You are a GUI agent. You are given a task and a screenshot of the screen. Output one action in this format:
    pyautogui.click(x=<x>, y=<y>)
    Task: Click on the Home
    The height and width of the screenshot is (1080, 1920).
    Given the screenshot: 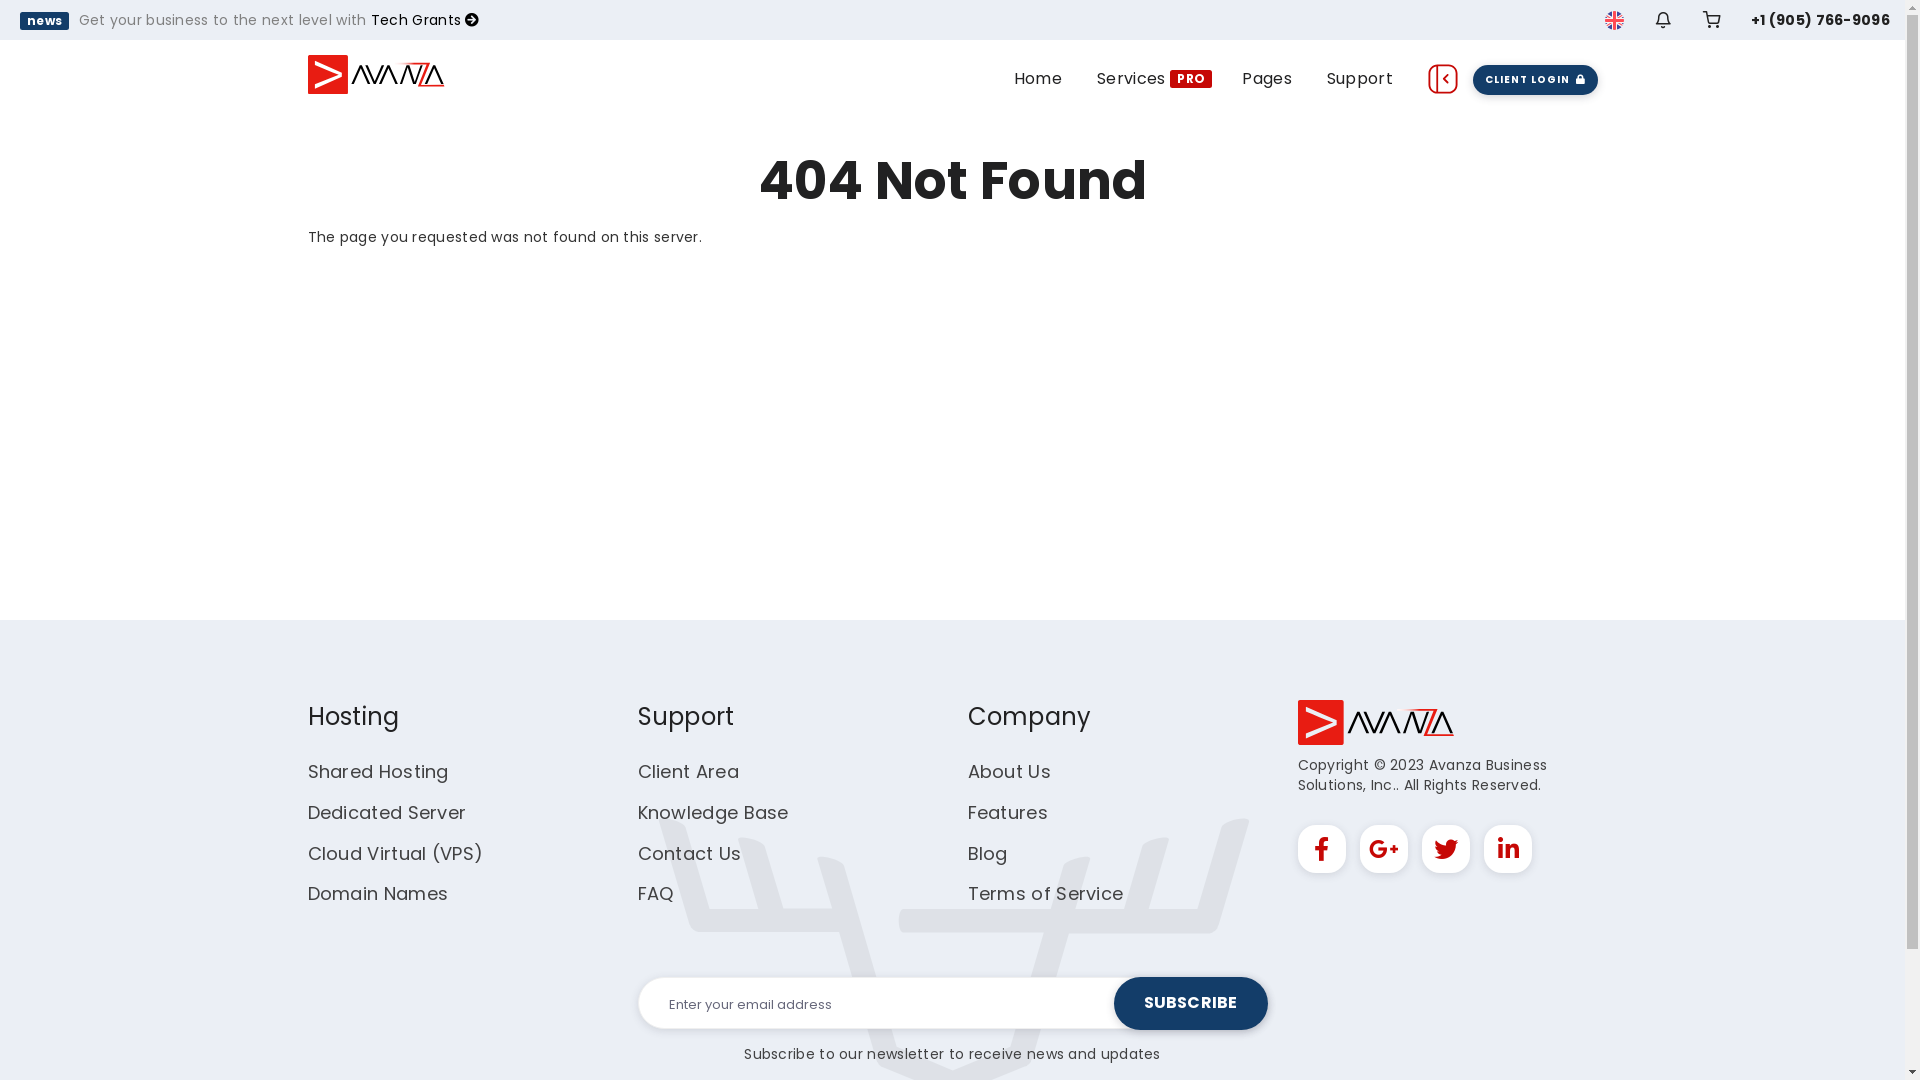 What is the action you would take?
    pyautogui.click(x=1038, y=78)
    